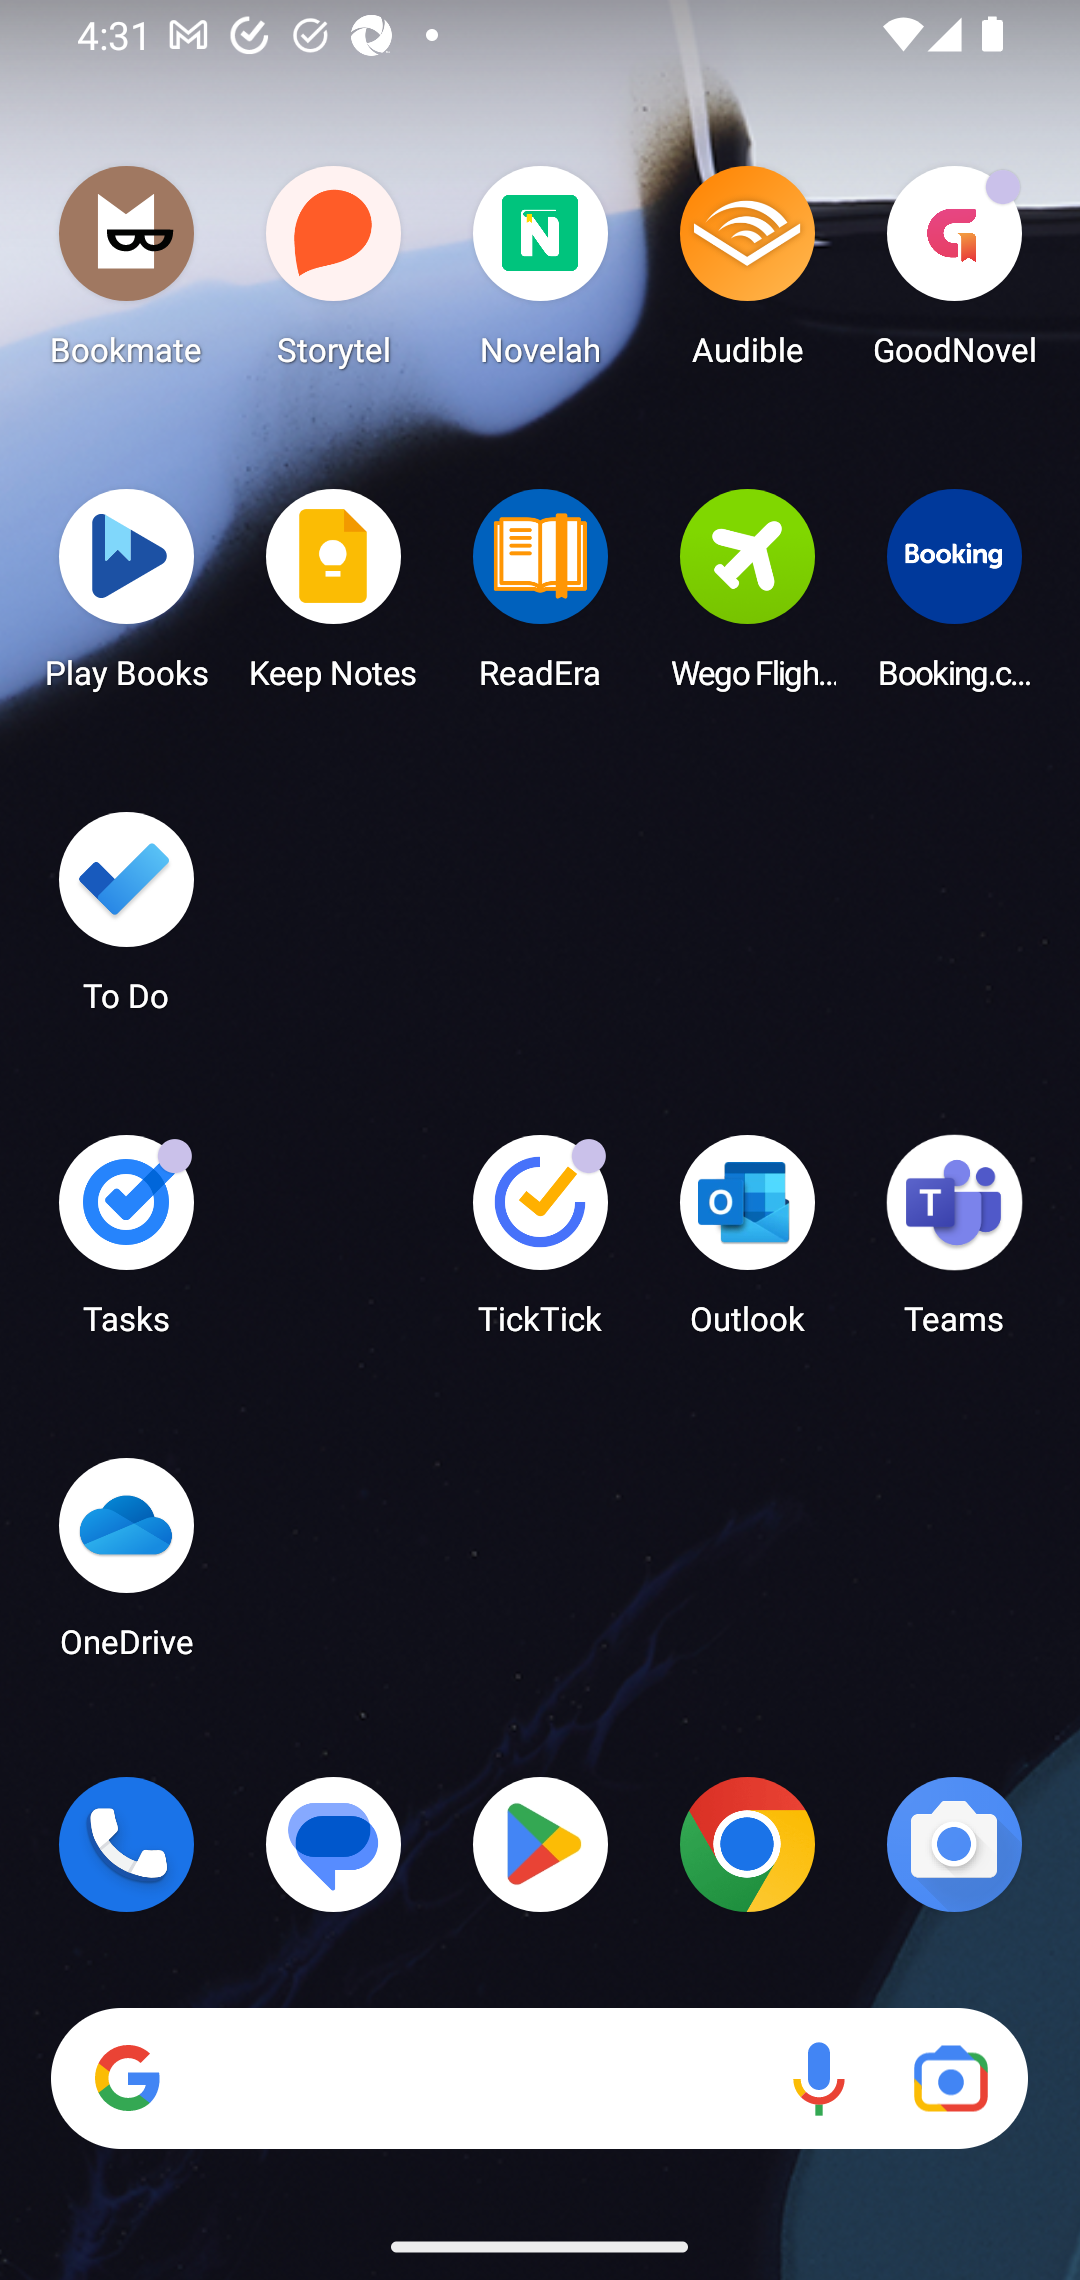 The height and width of the screenshot is (2280, 1080). Describe the element at coordinates (126, 597) in the screenshot. I see `Play Books` at that location.